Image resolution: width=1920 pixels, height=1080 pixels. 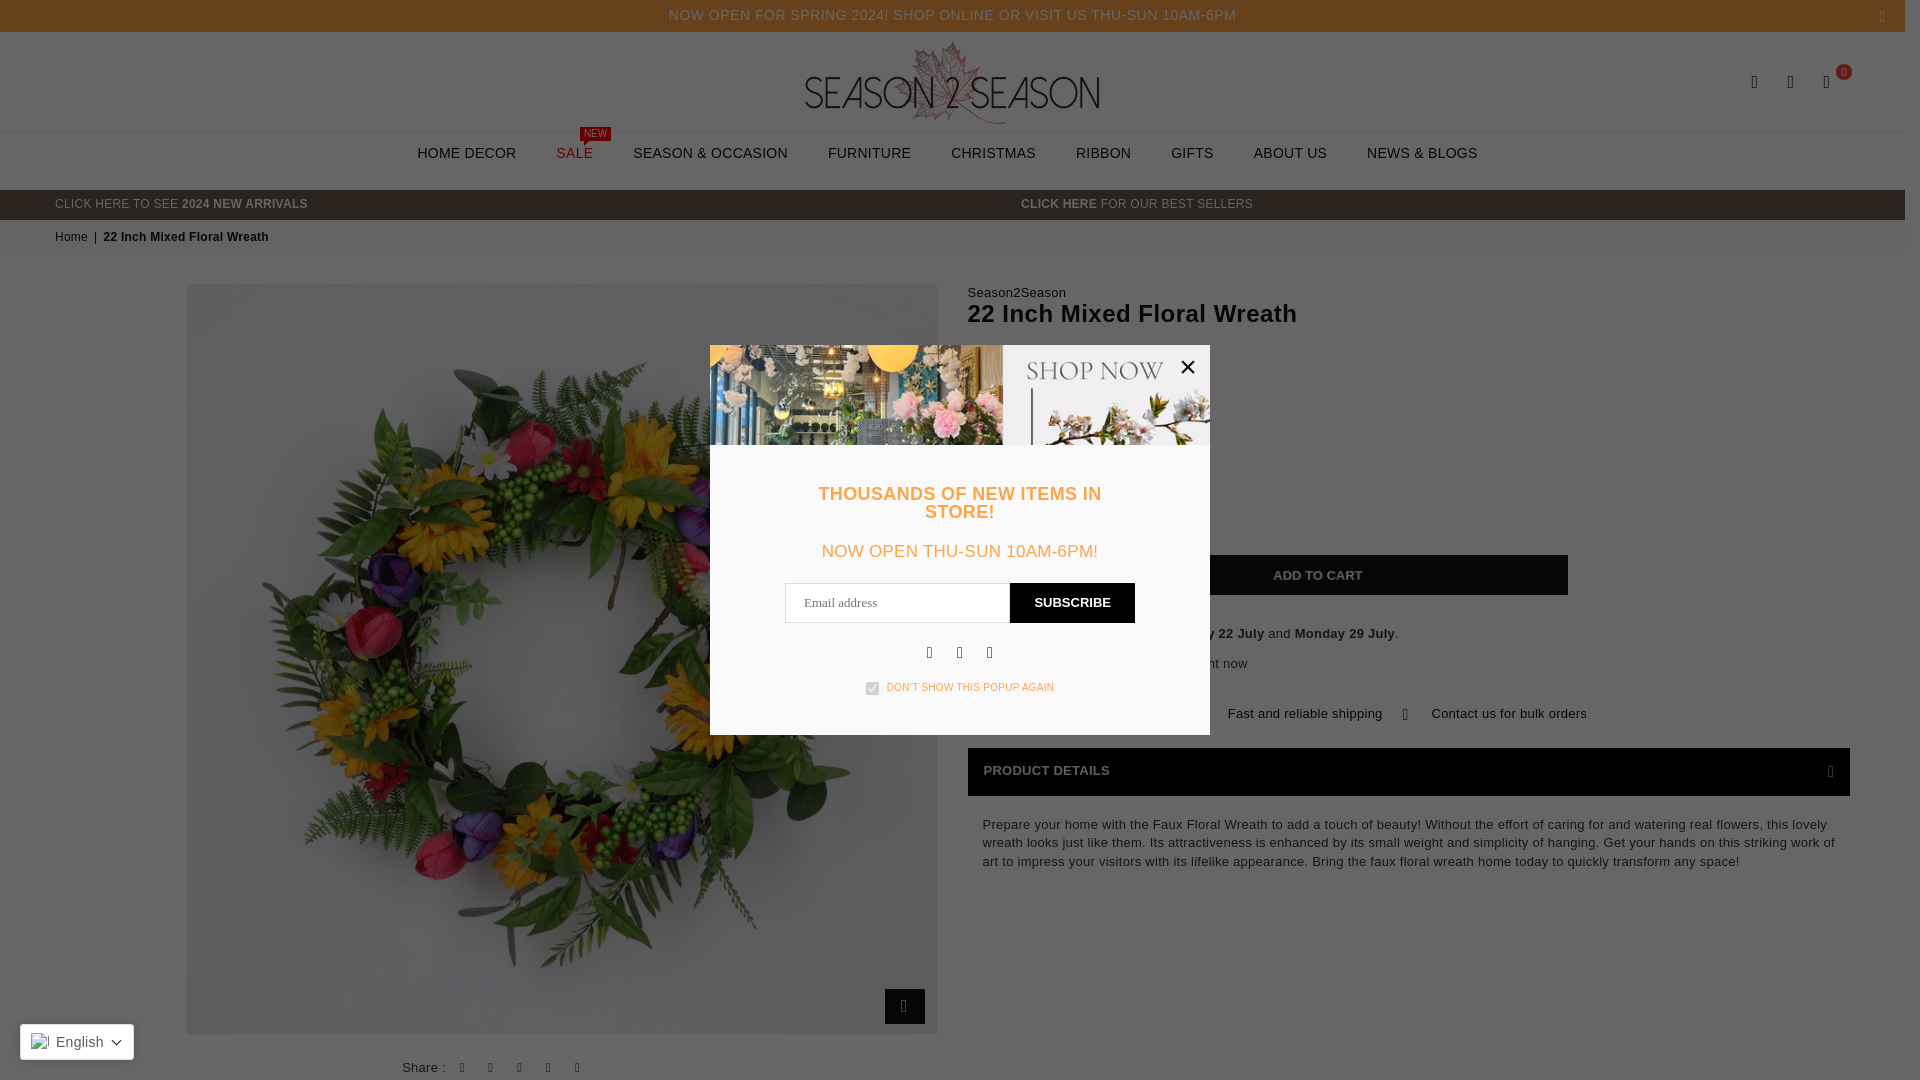 I want to click on Season2Season on Facebook, so click(x=930, y=651).